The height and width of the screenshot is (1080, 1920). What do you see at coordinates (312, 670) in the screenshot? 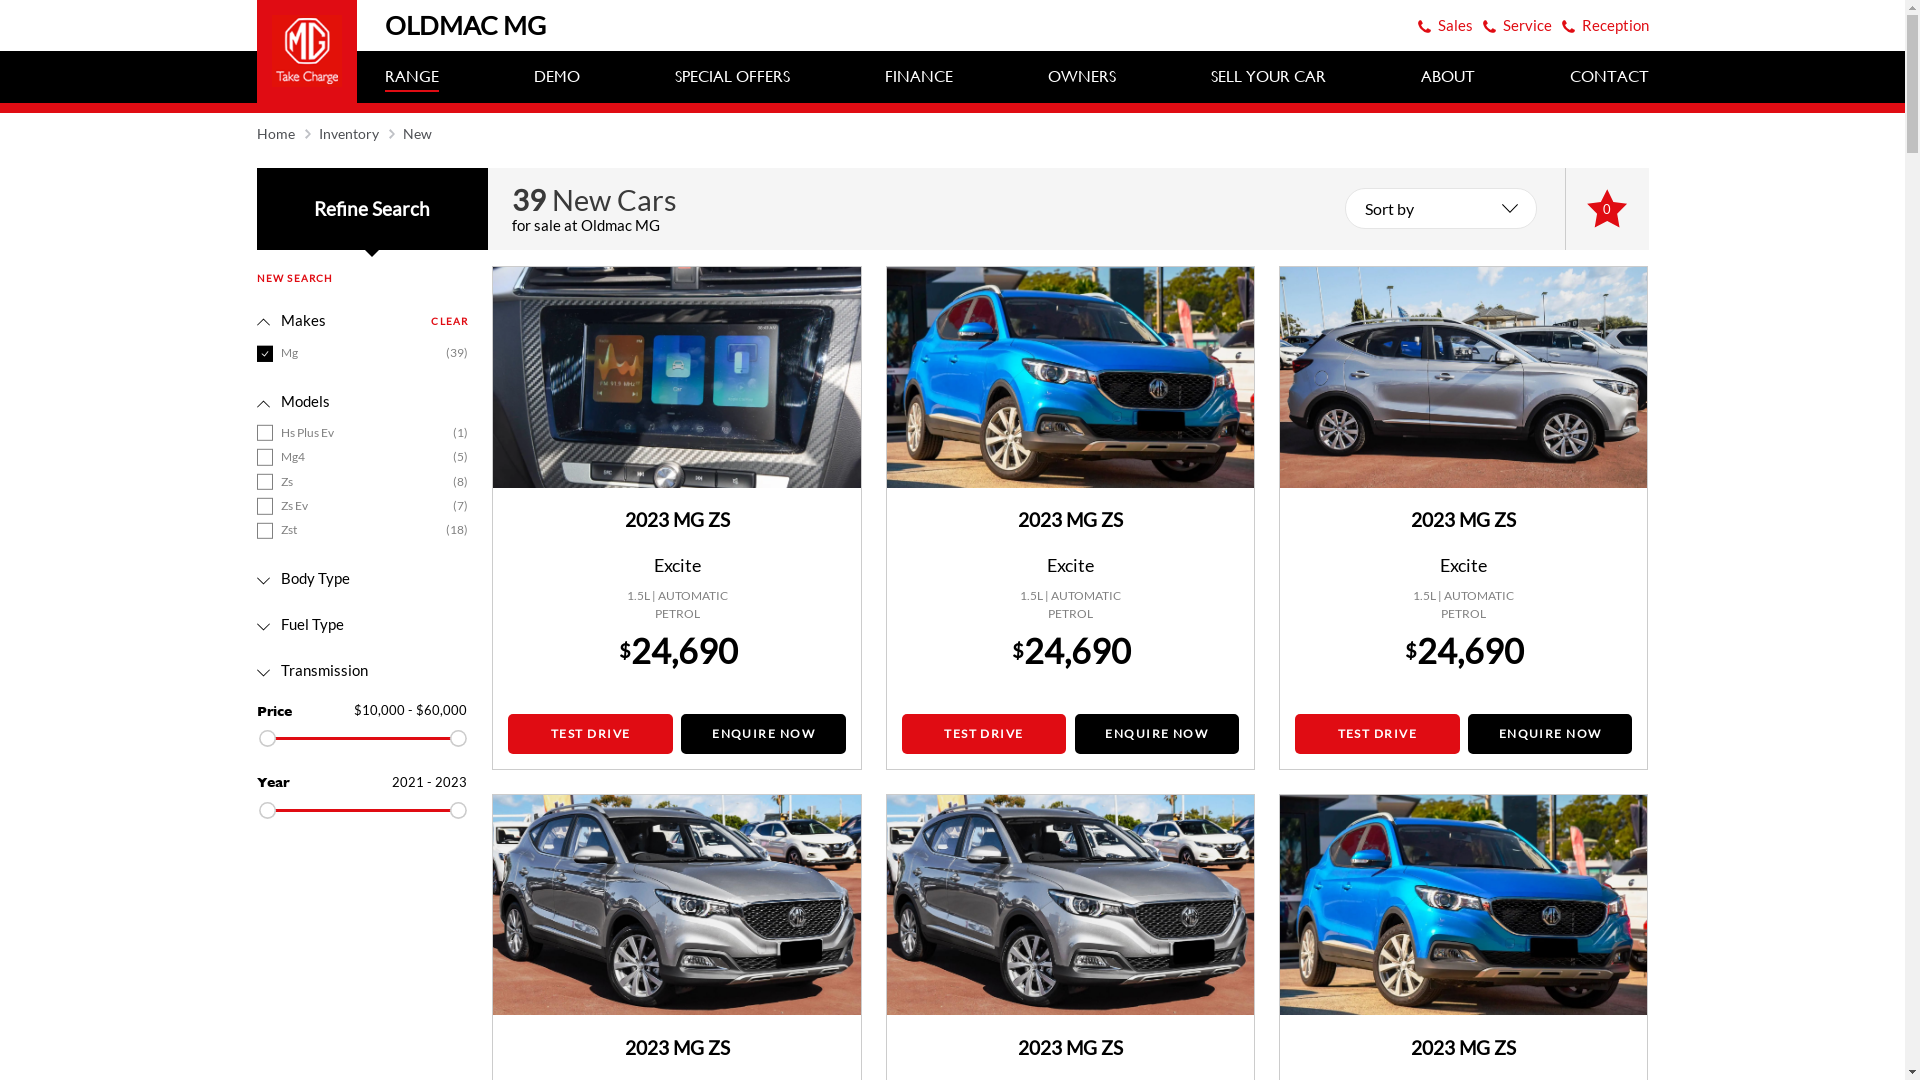
I see `Transmission` at bounding box center [312, 670].